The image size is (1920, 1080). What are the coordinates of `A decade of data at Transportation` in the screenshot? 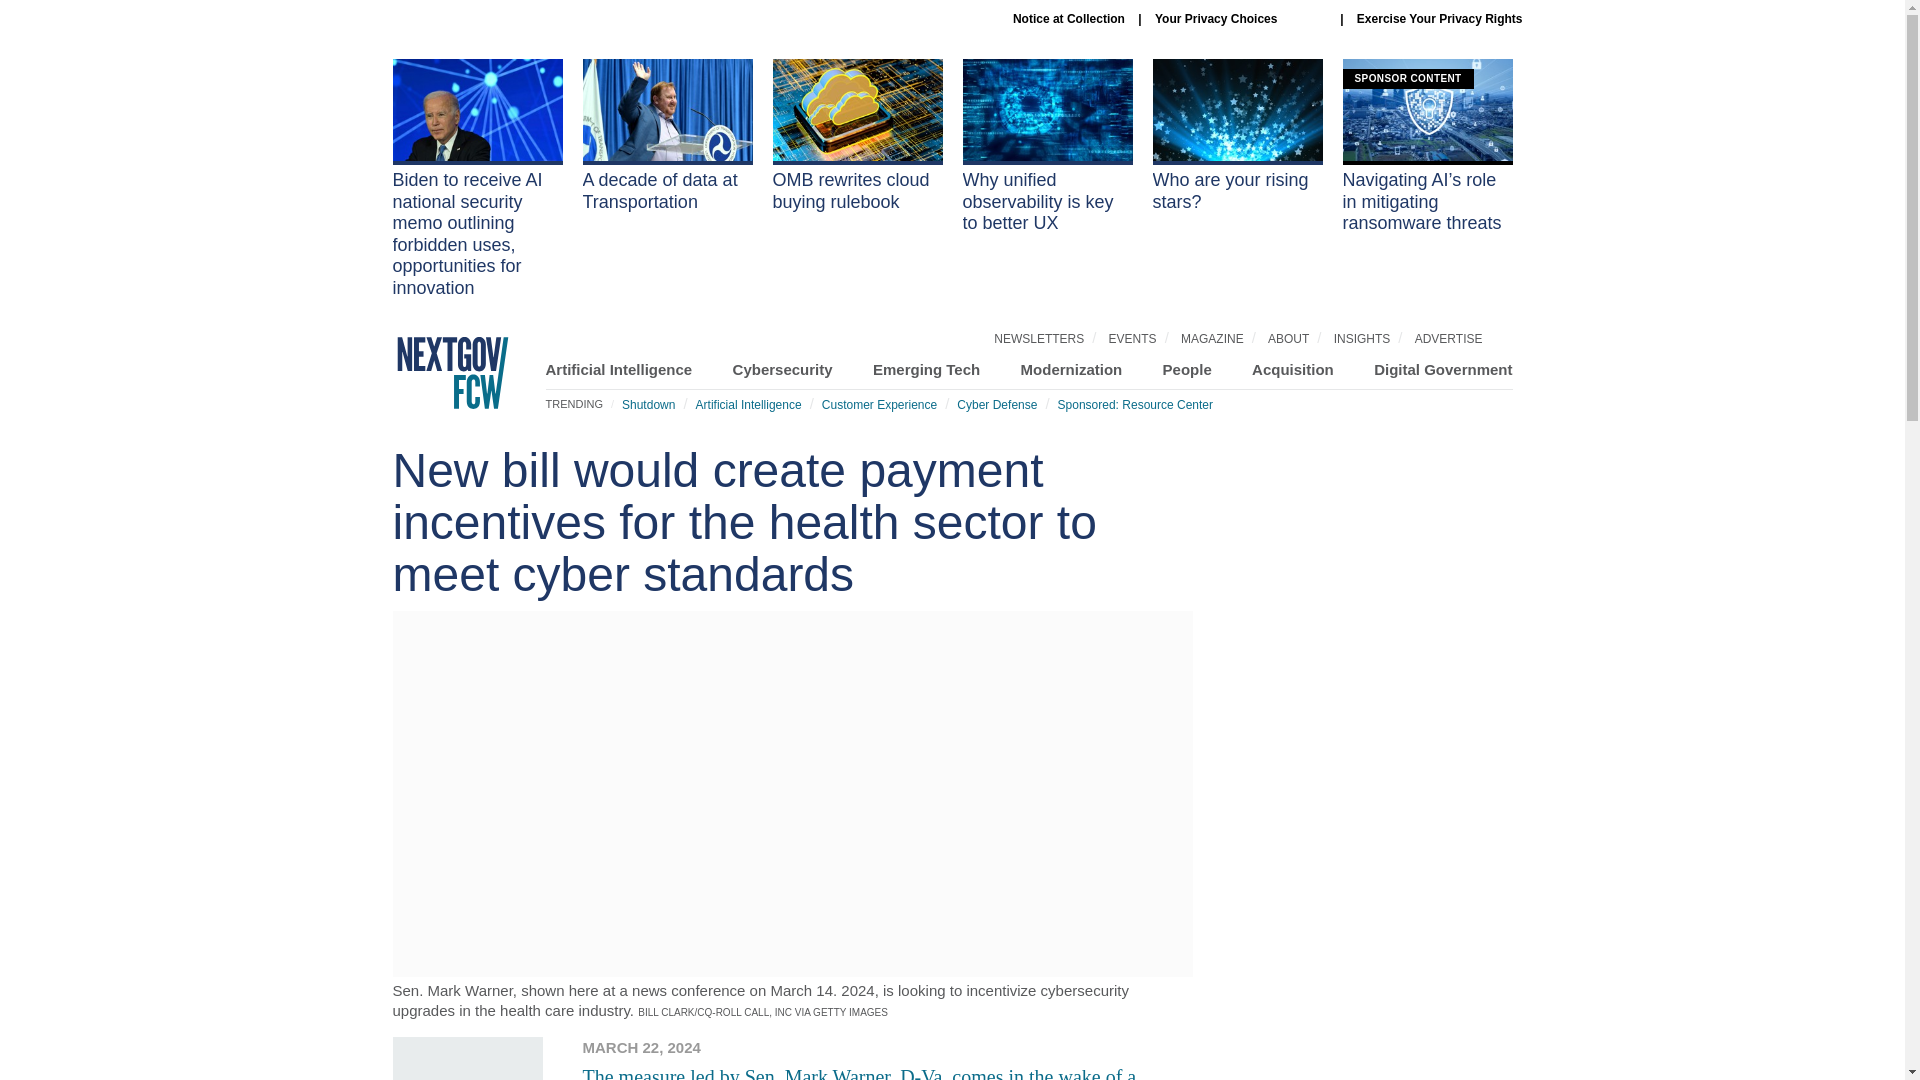 It's located at (666, 136).